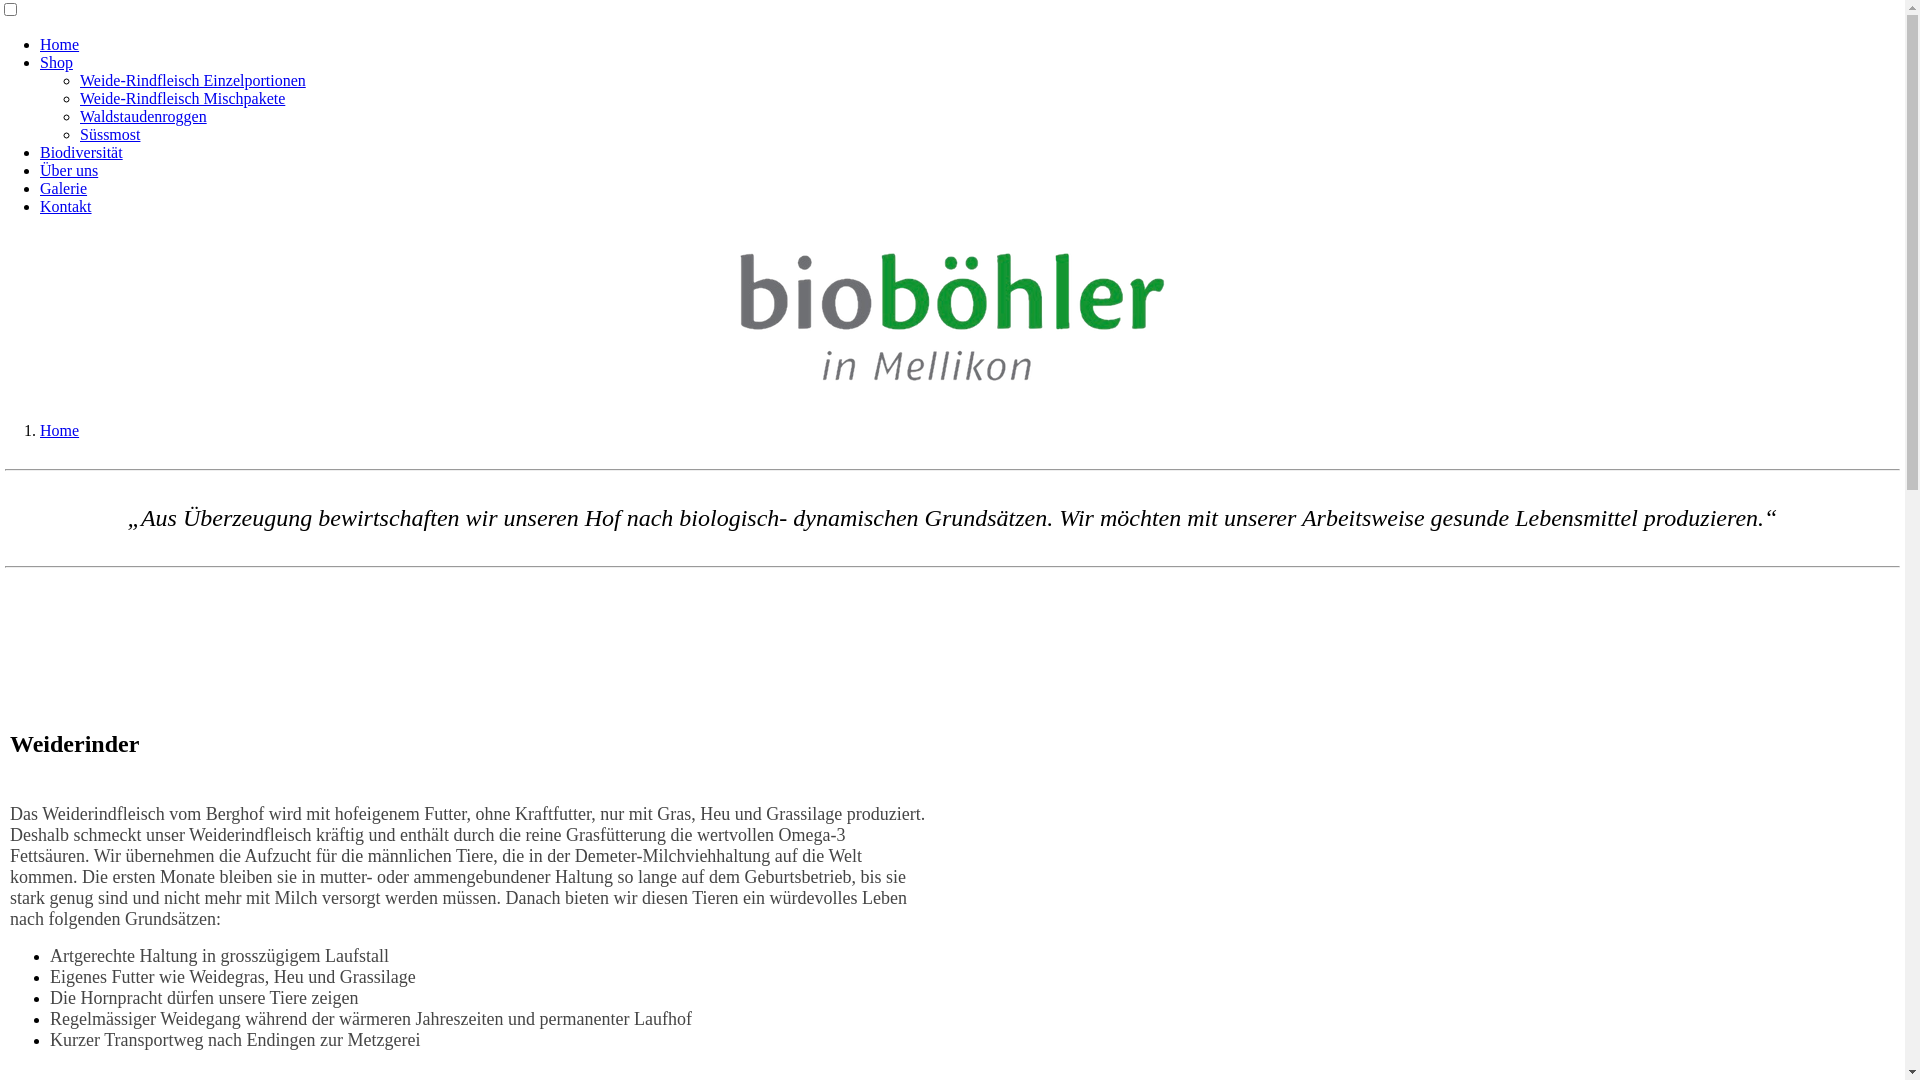  I want to click on Home, so click(60, 44).